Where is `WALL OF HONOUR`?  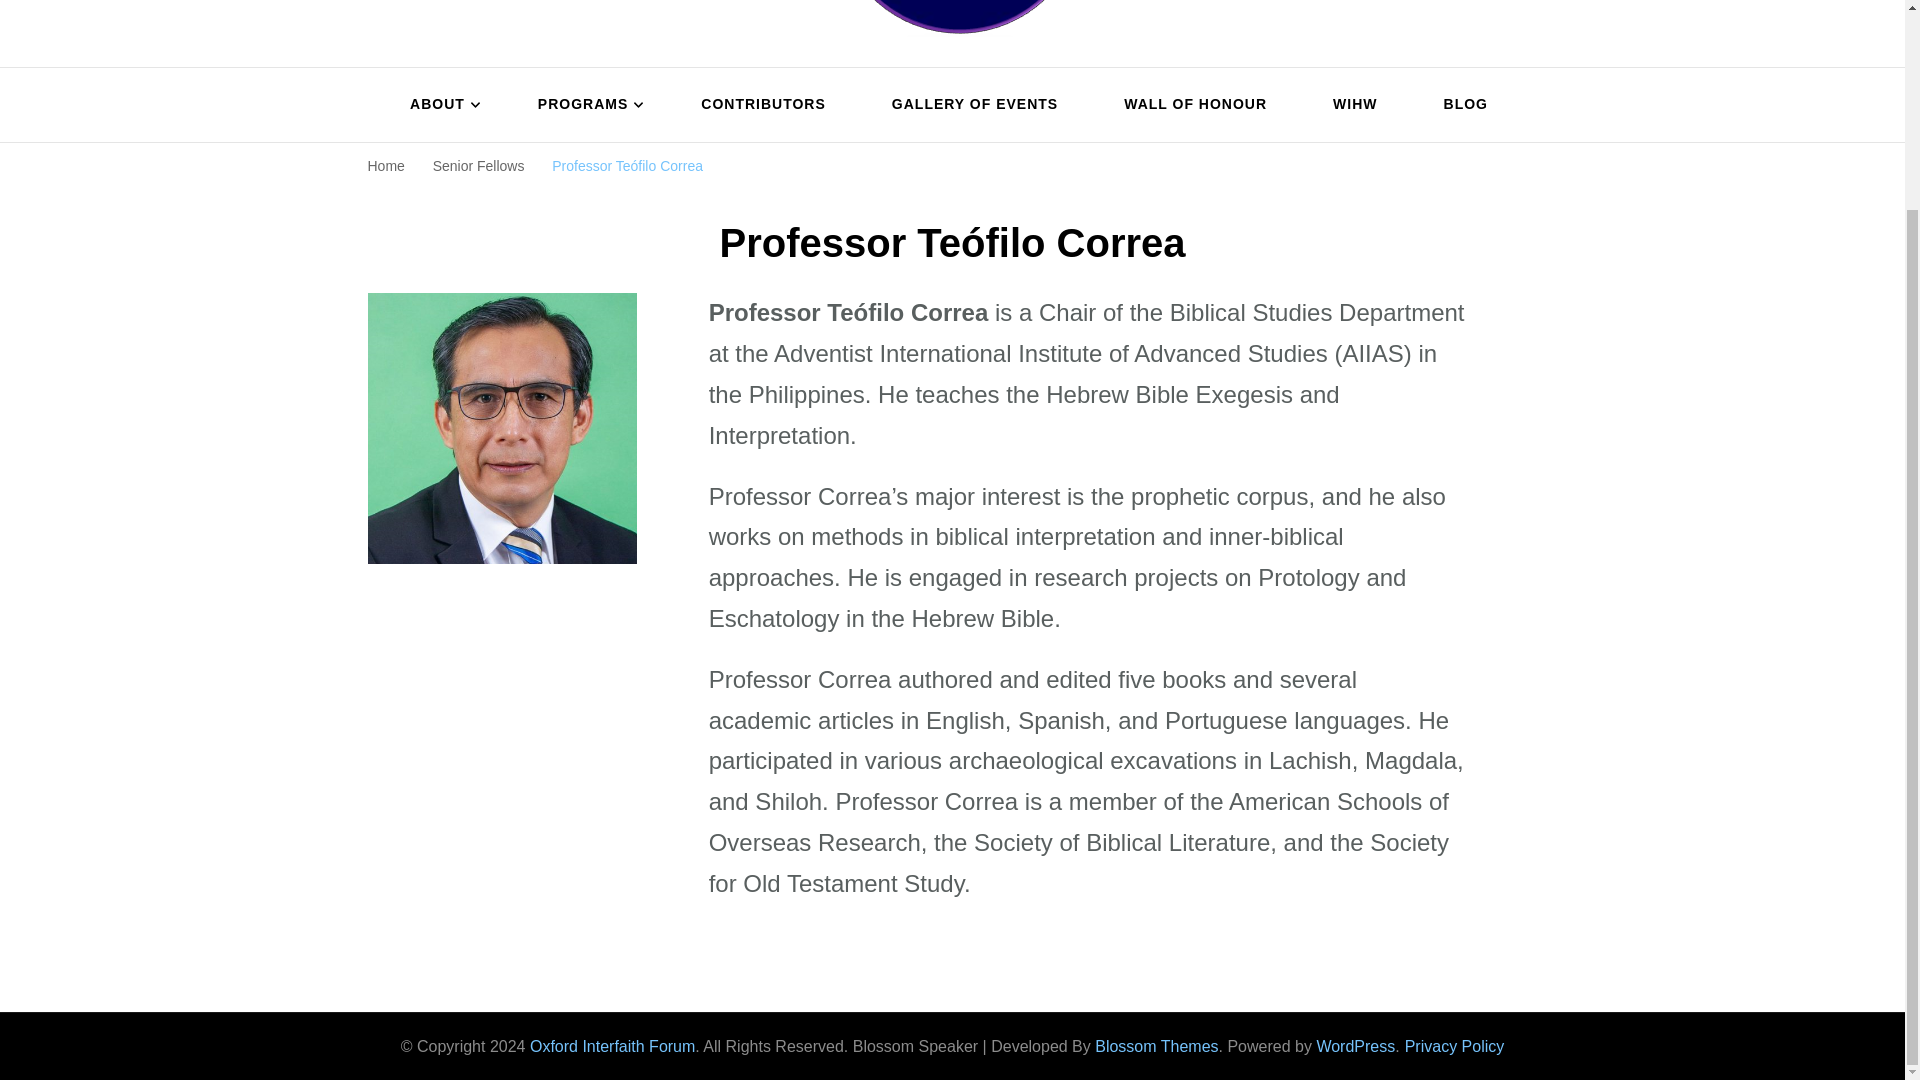
WALL OF HONOUR is located at coordinates (1194, 105).